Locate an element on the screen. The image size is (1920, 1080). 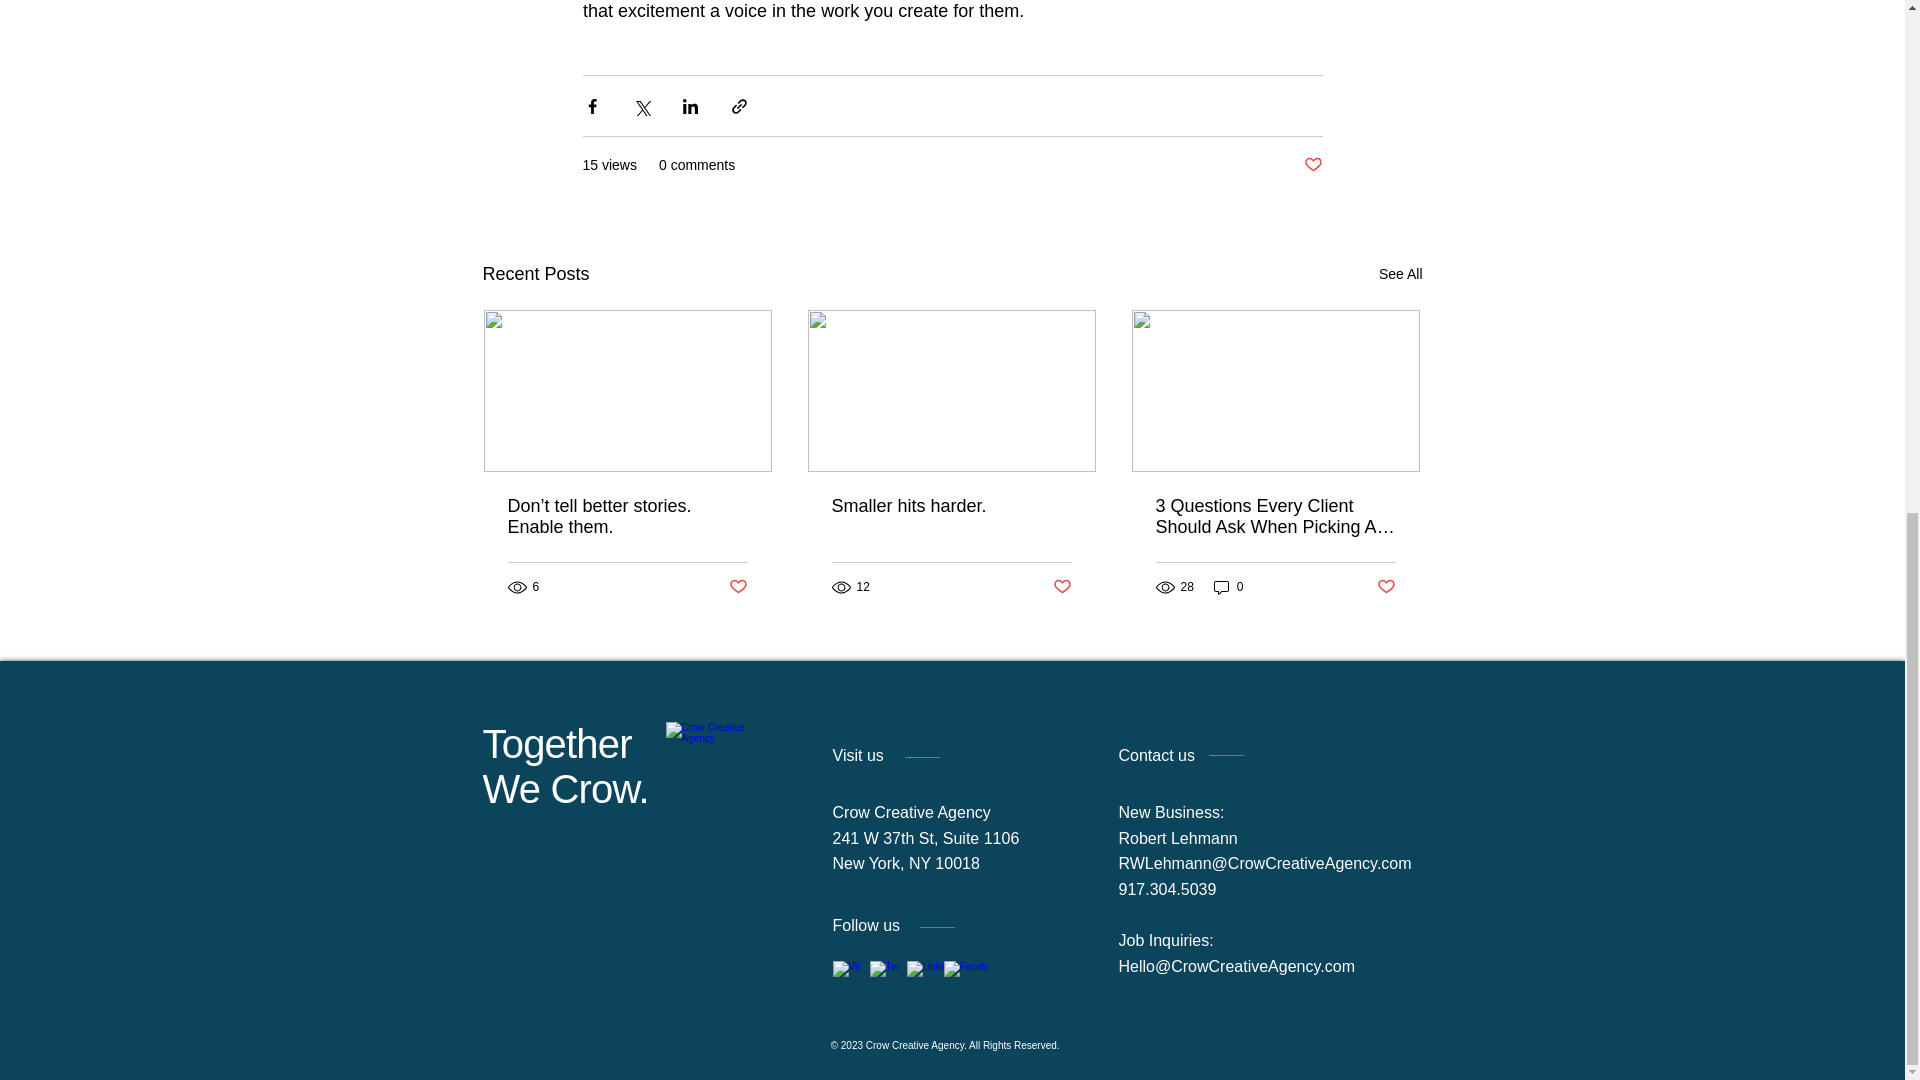
All Rights Reserved.  is located at coordinates (1015, 1045).